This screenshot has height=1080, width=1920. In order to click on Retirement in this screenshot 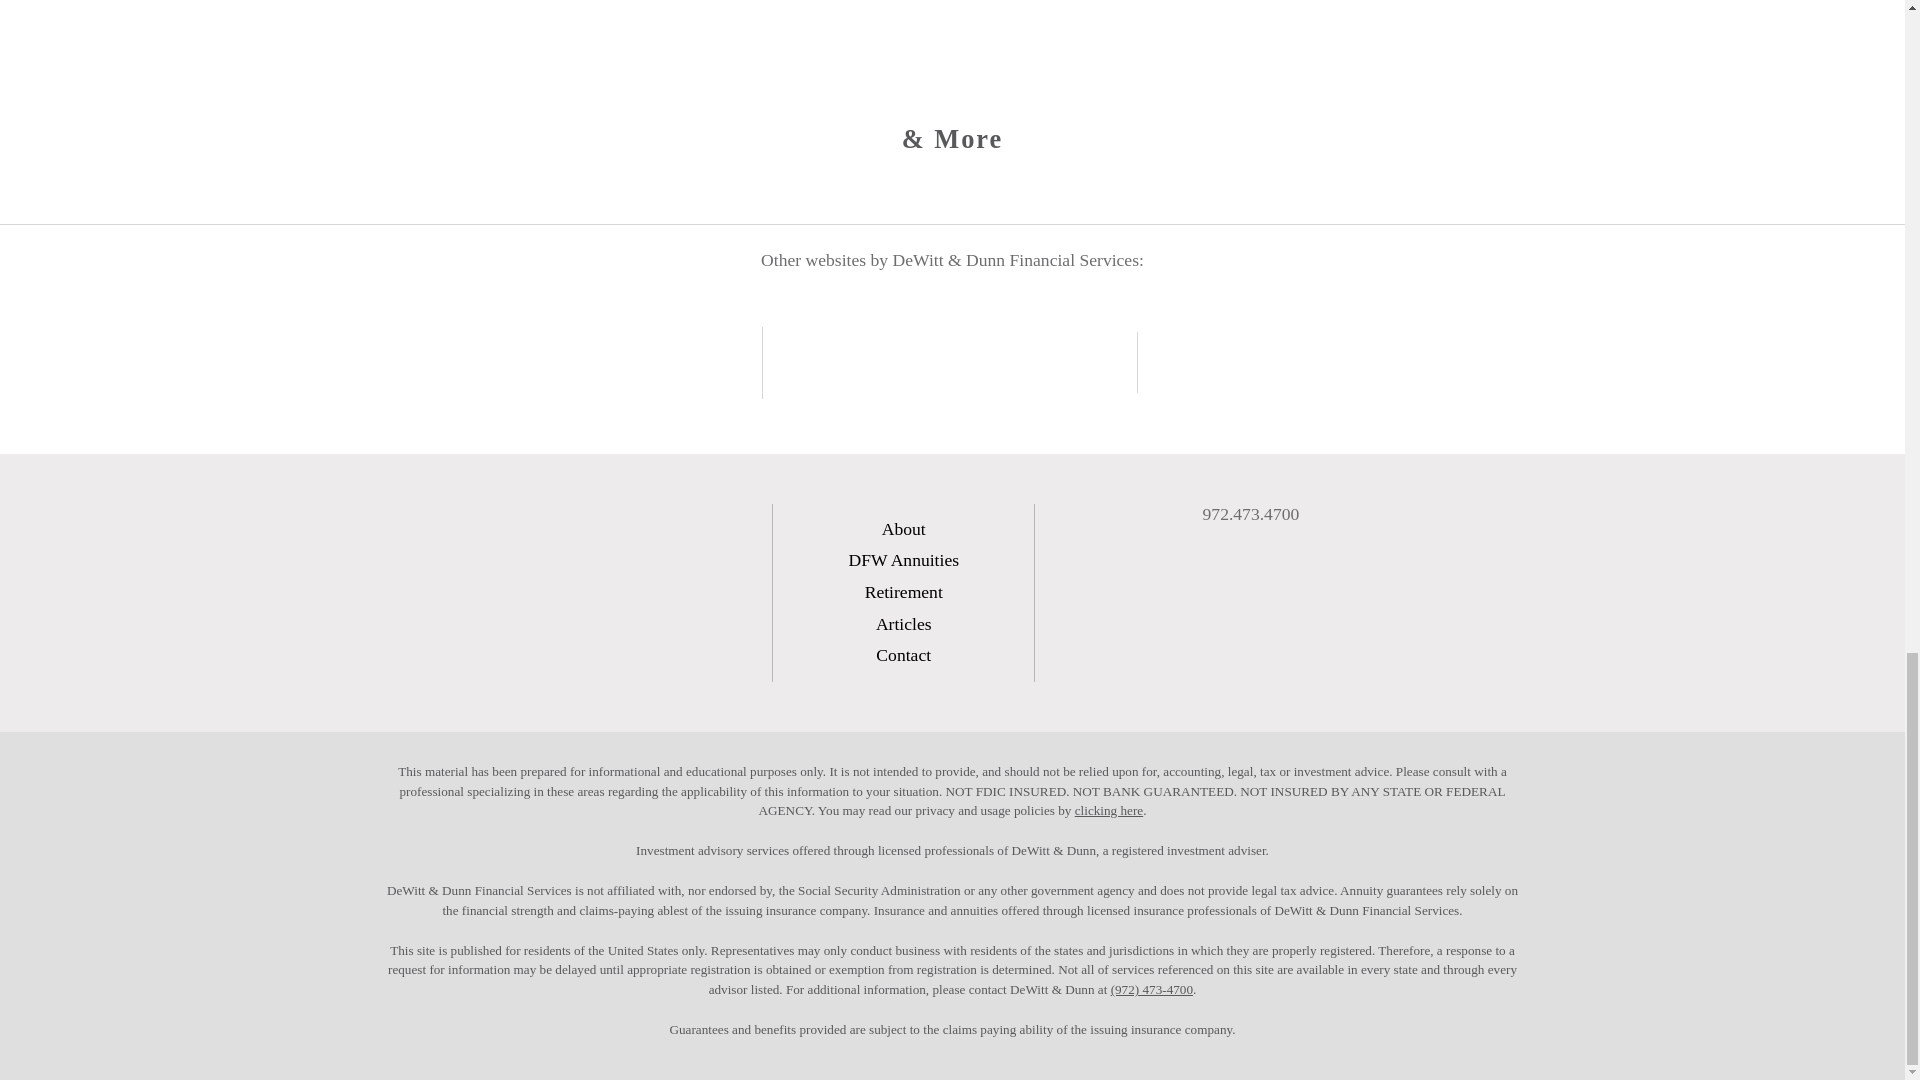, I will do `click(904, 592)`.